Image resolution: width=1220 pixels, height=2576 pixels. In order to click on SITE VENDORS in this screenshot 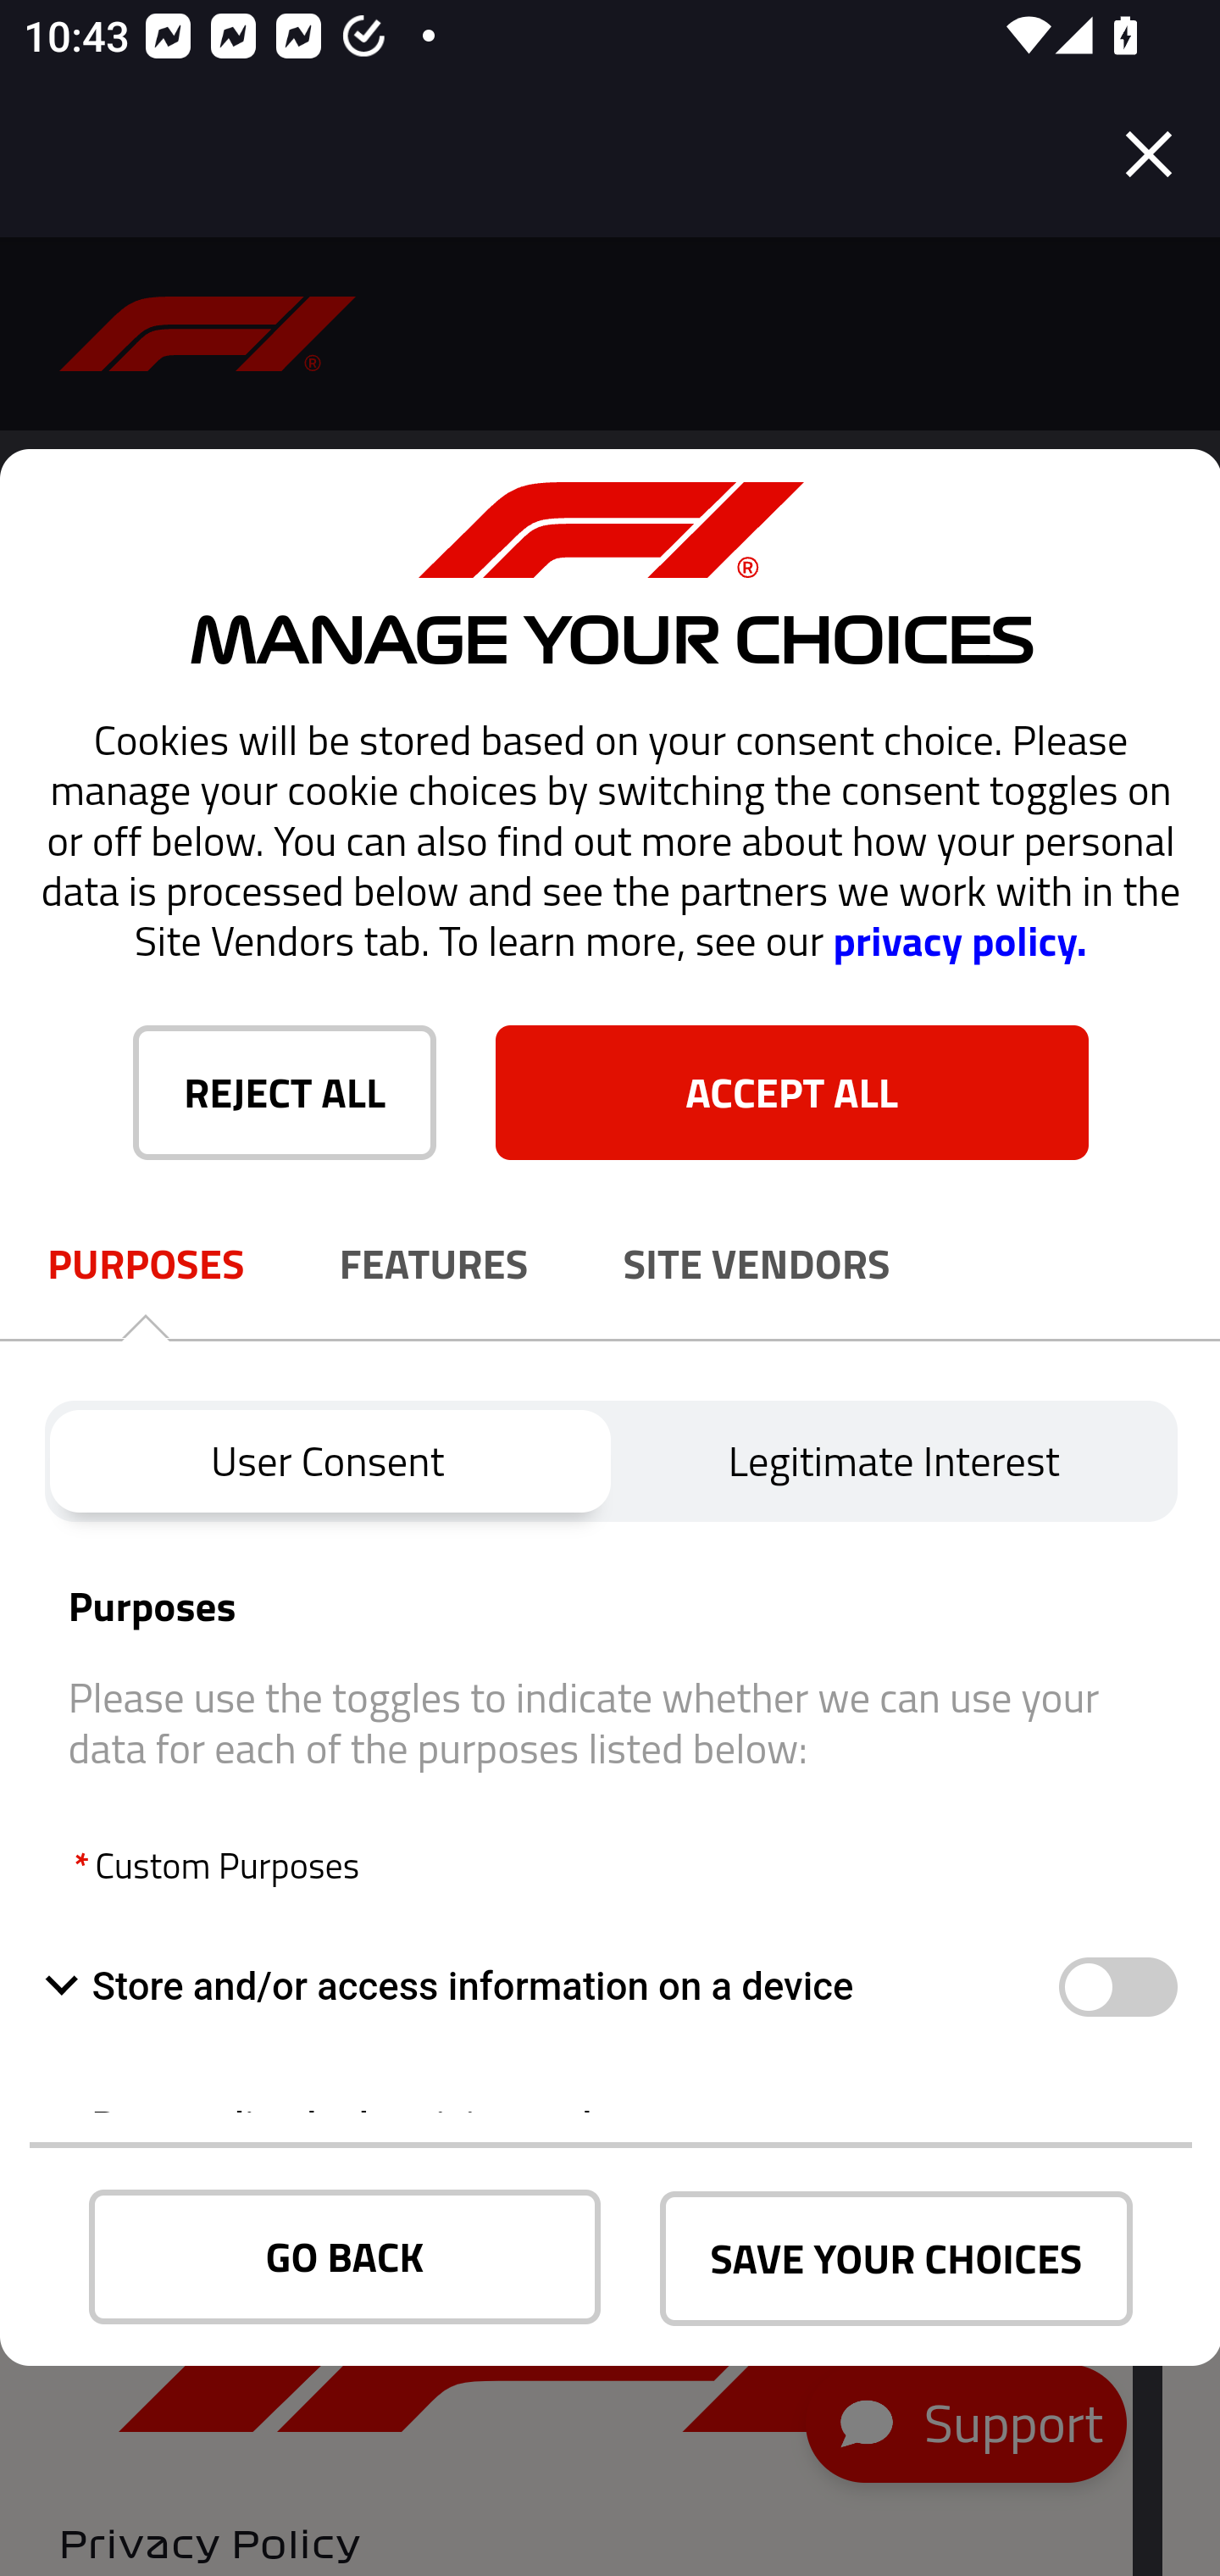, I will do `click(757, 1264)`.